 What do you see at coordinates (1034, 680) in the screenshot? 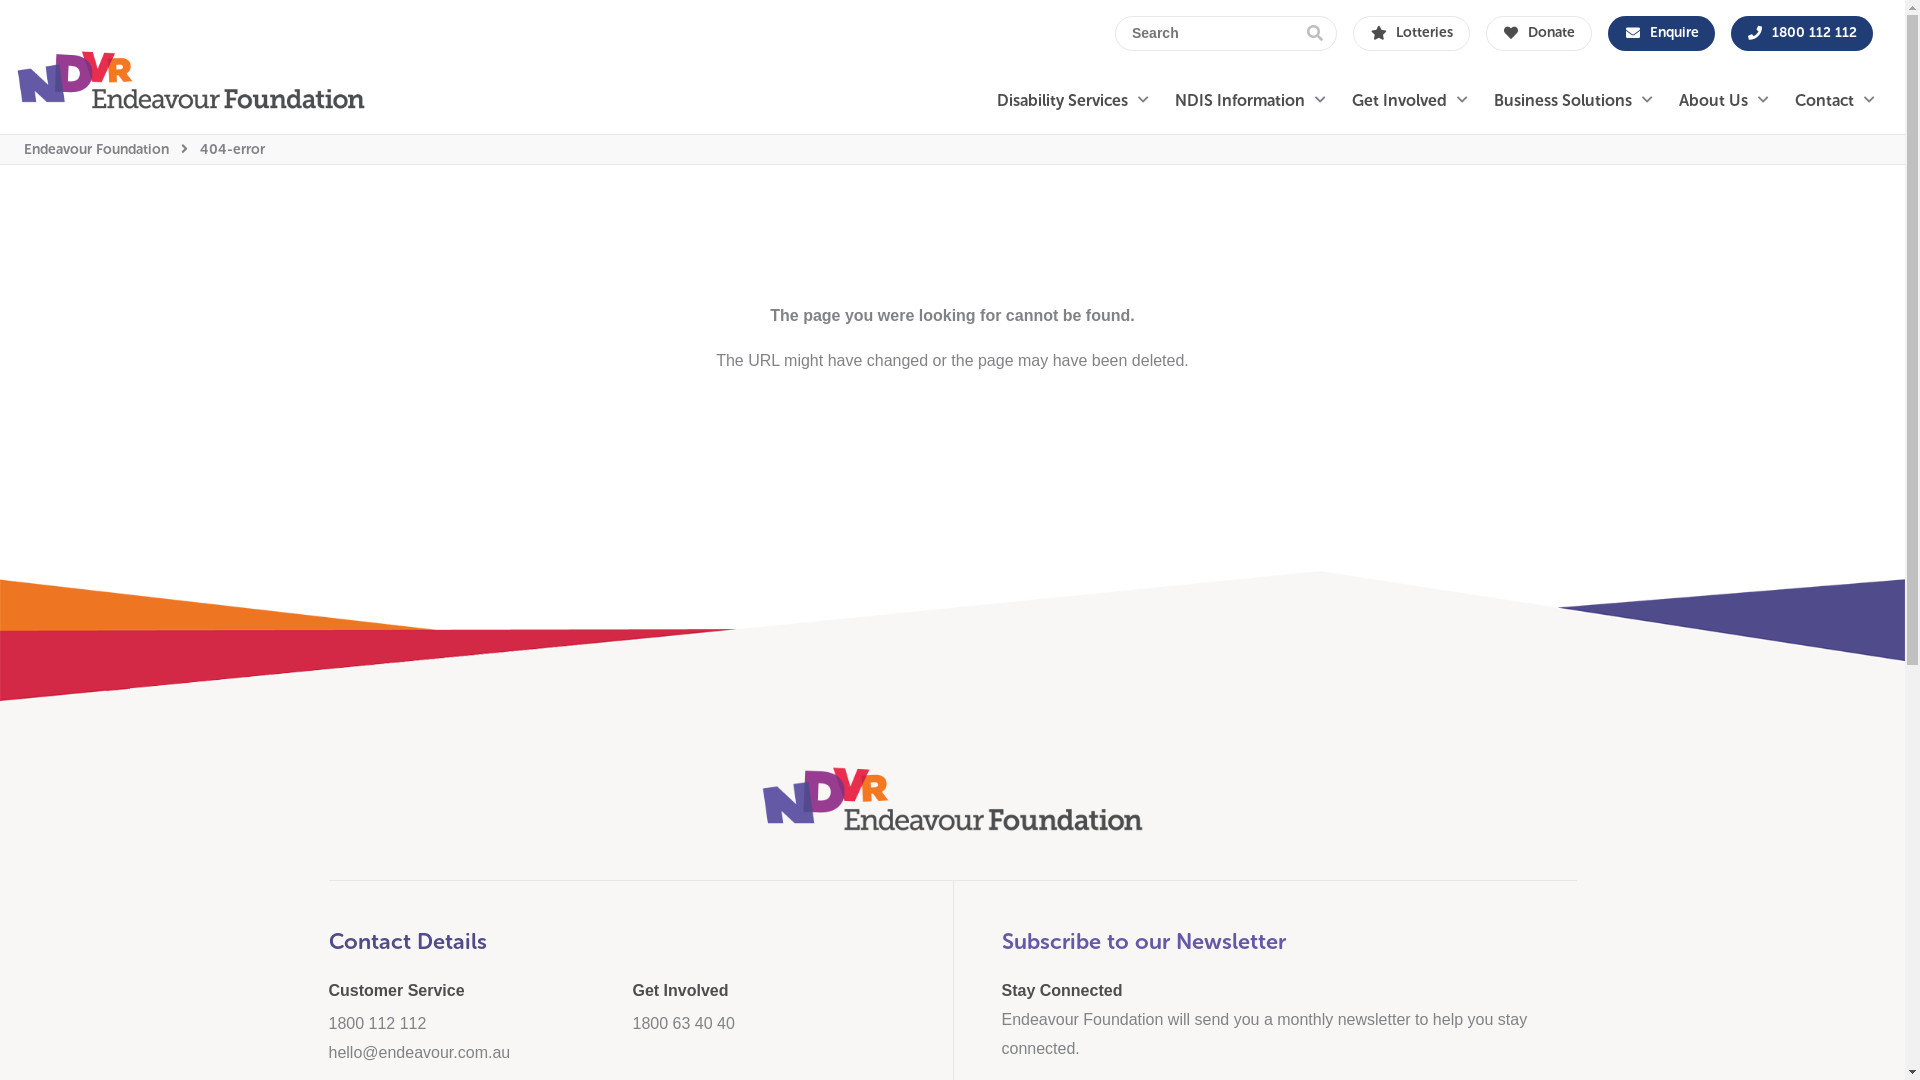
I see `Send enquiry` at bounding box center [1034, 680].